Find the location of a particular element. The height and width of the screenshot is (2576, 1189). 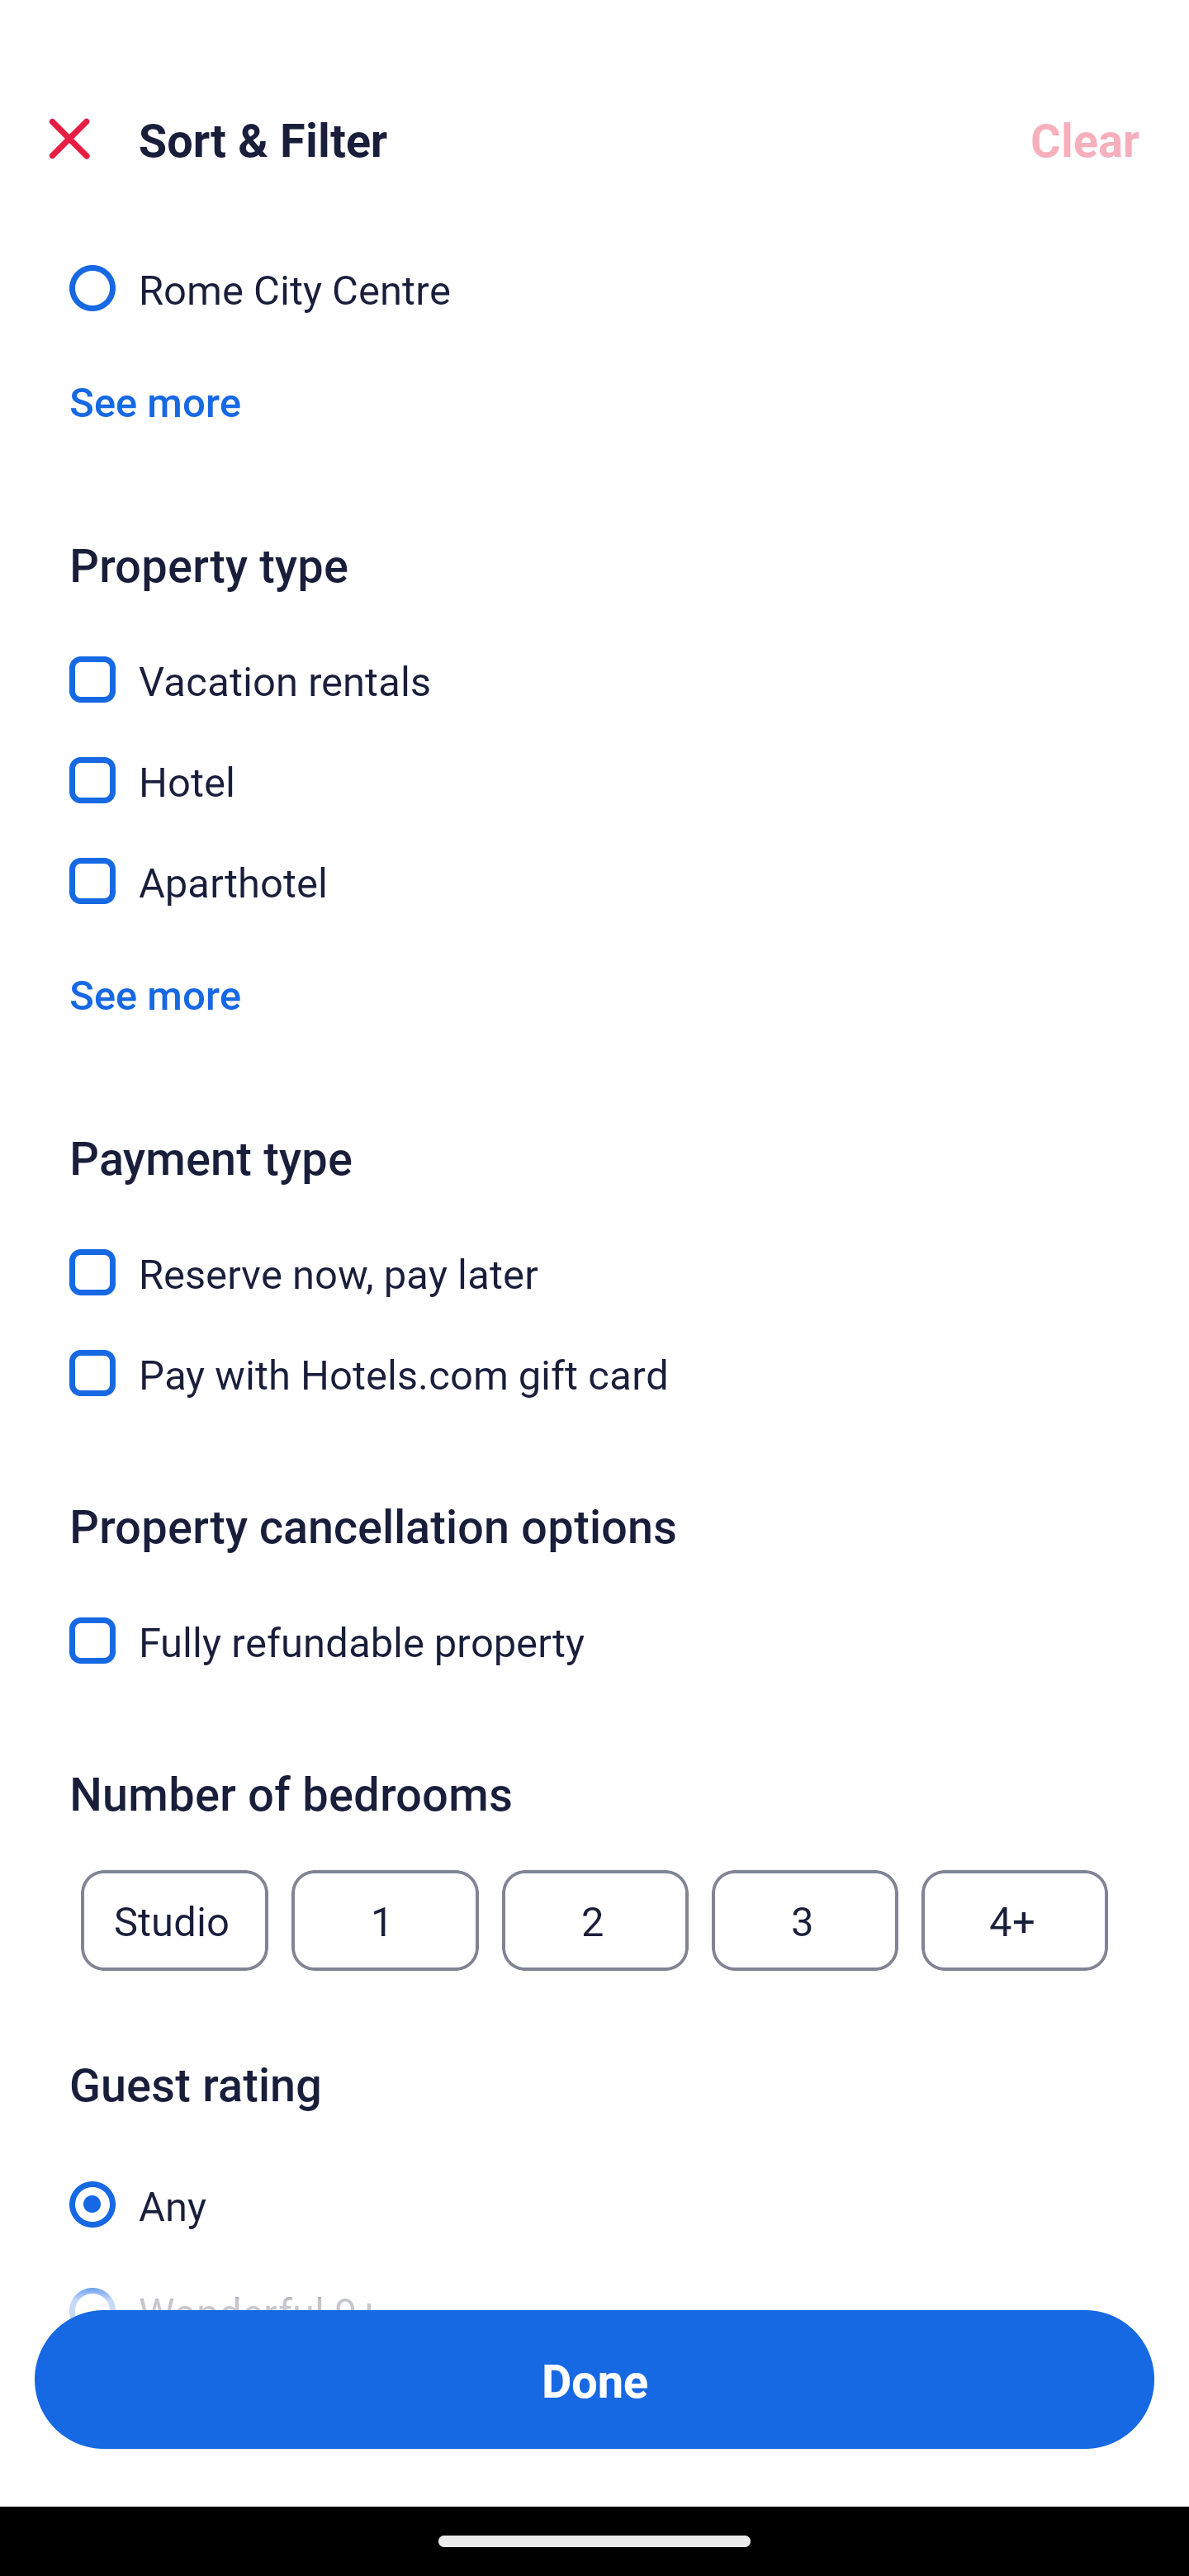

Apply and close Sort and Filter Done is located at coordinates (594, 2379).